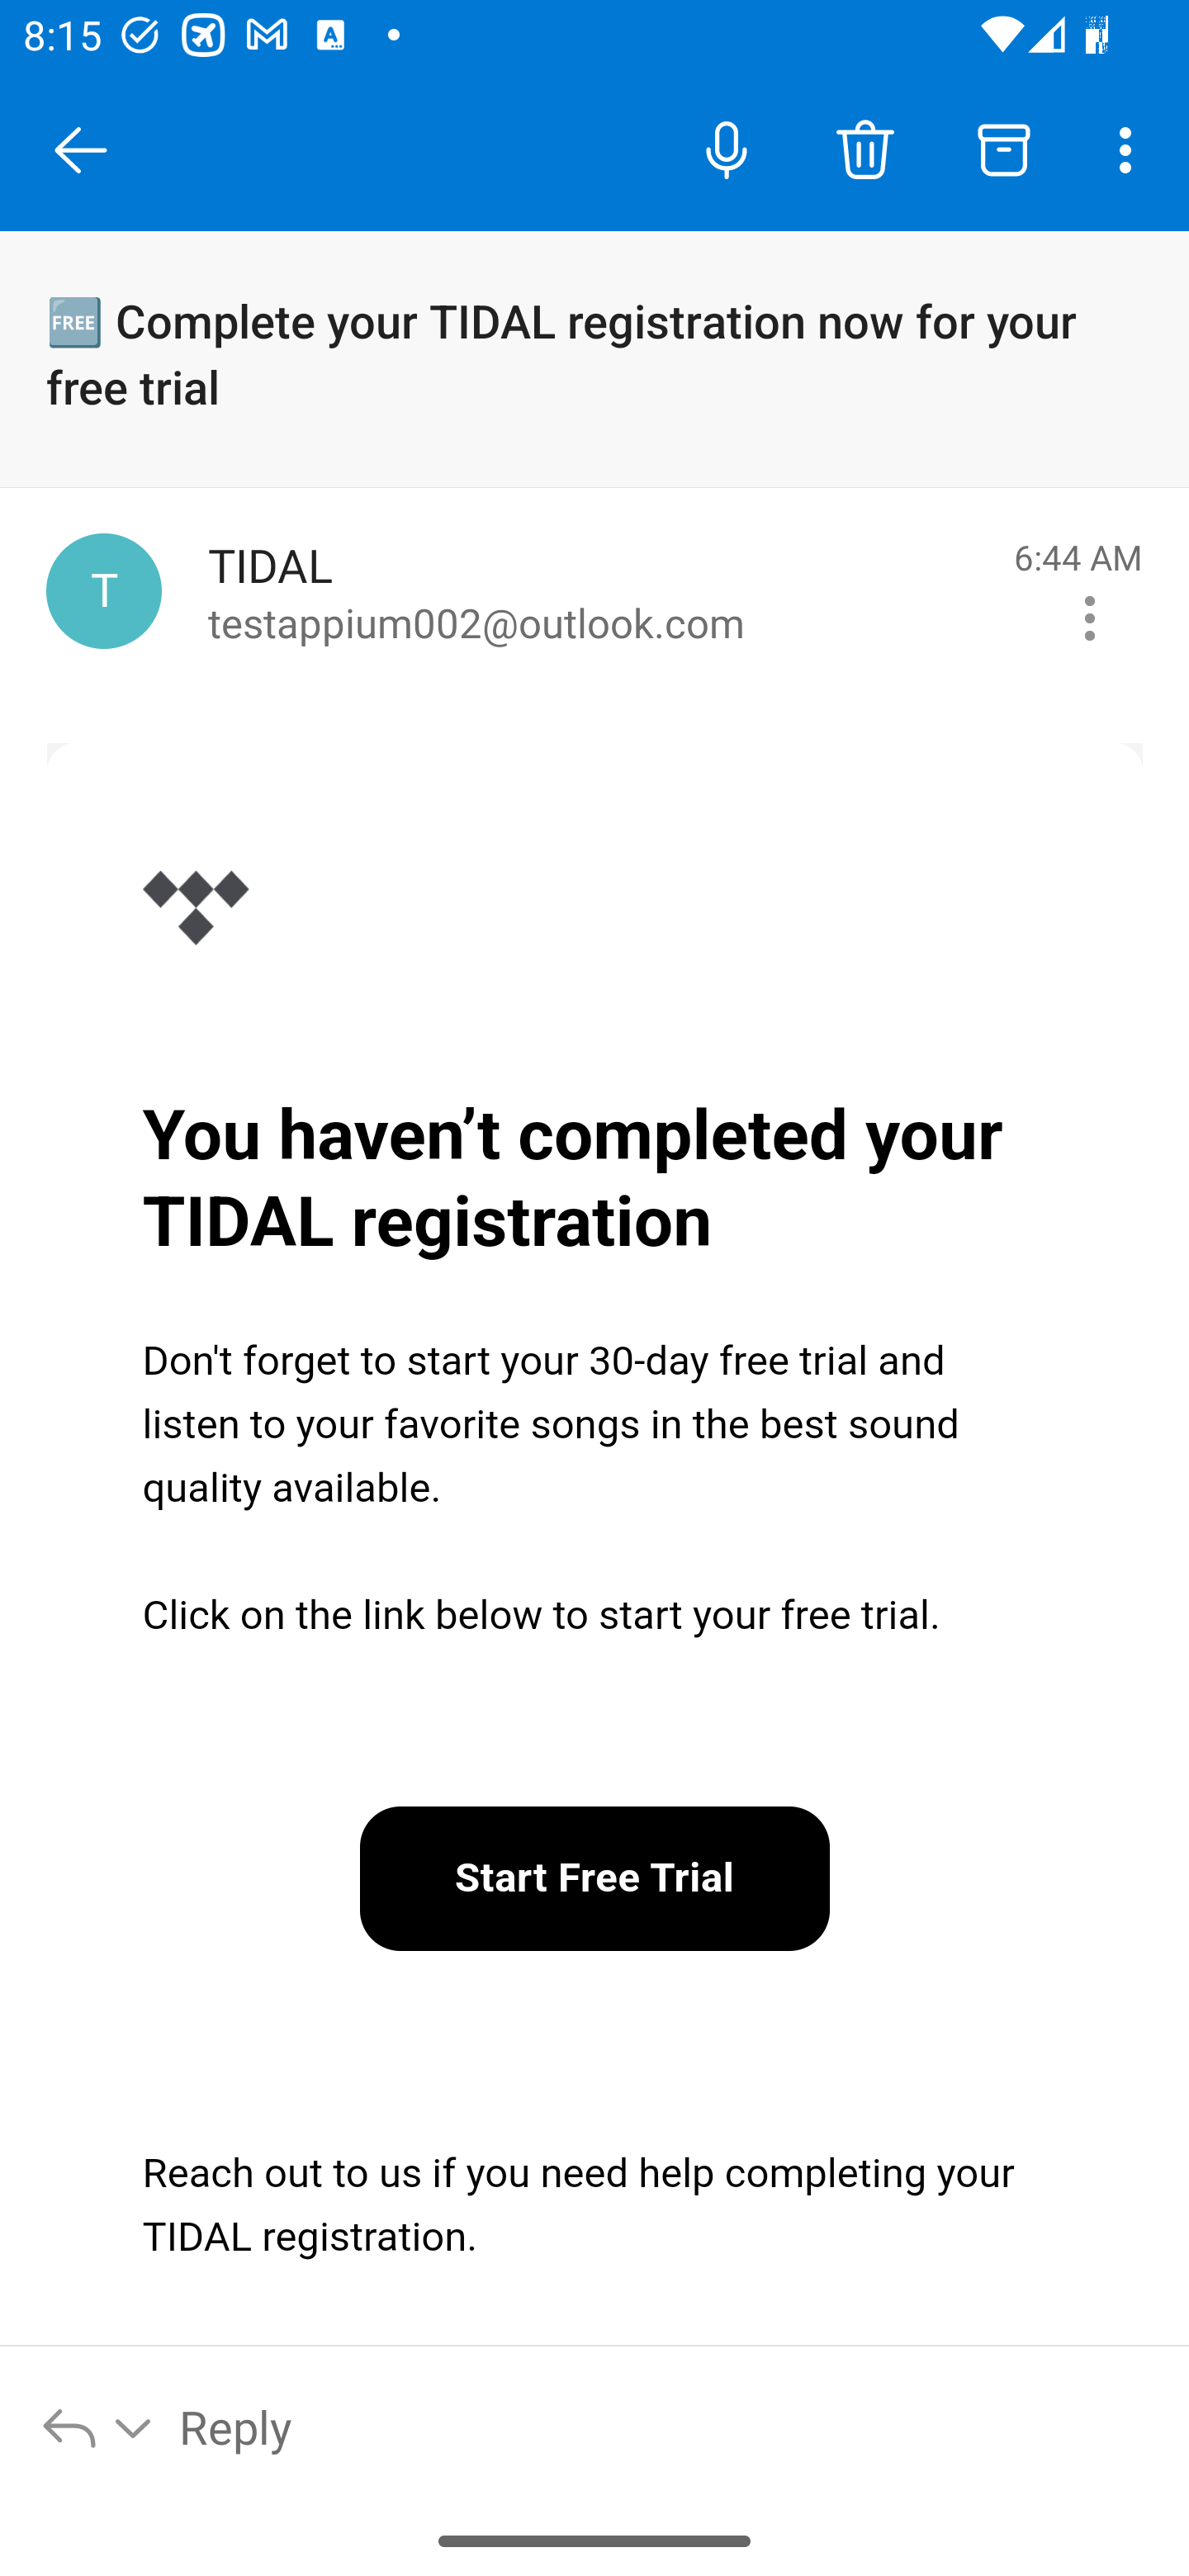  Describe the element at coordinates (1090, 619) in the screenshot. I see `Message actions` at that location.